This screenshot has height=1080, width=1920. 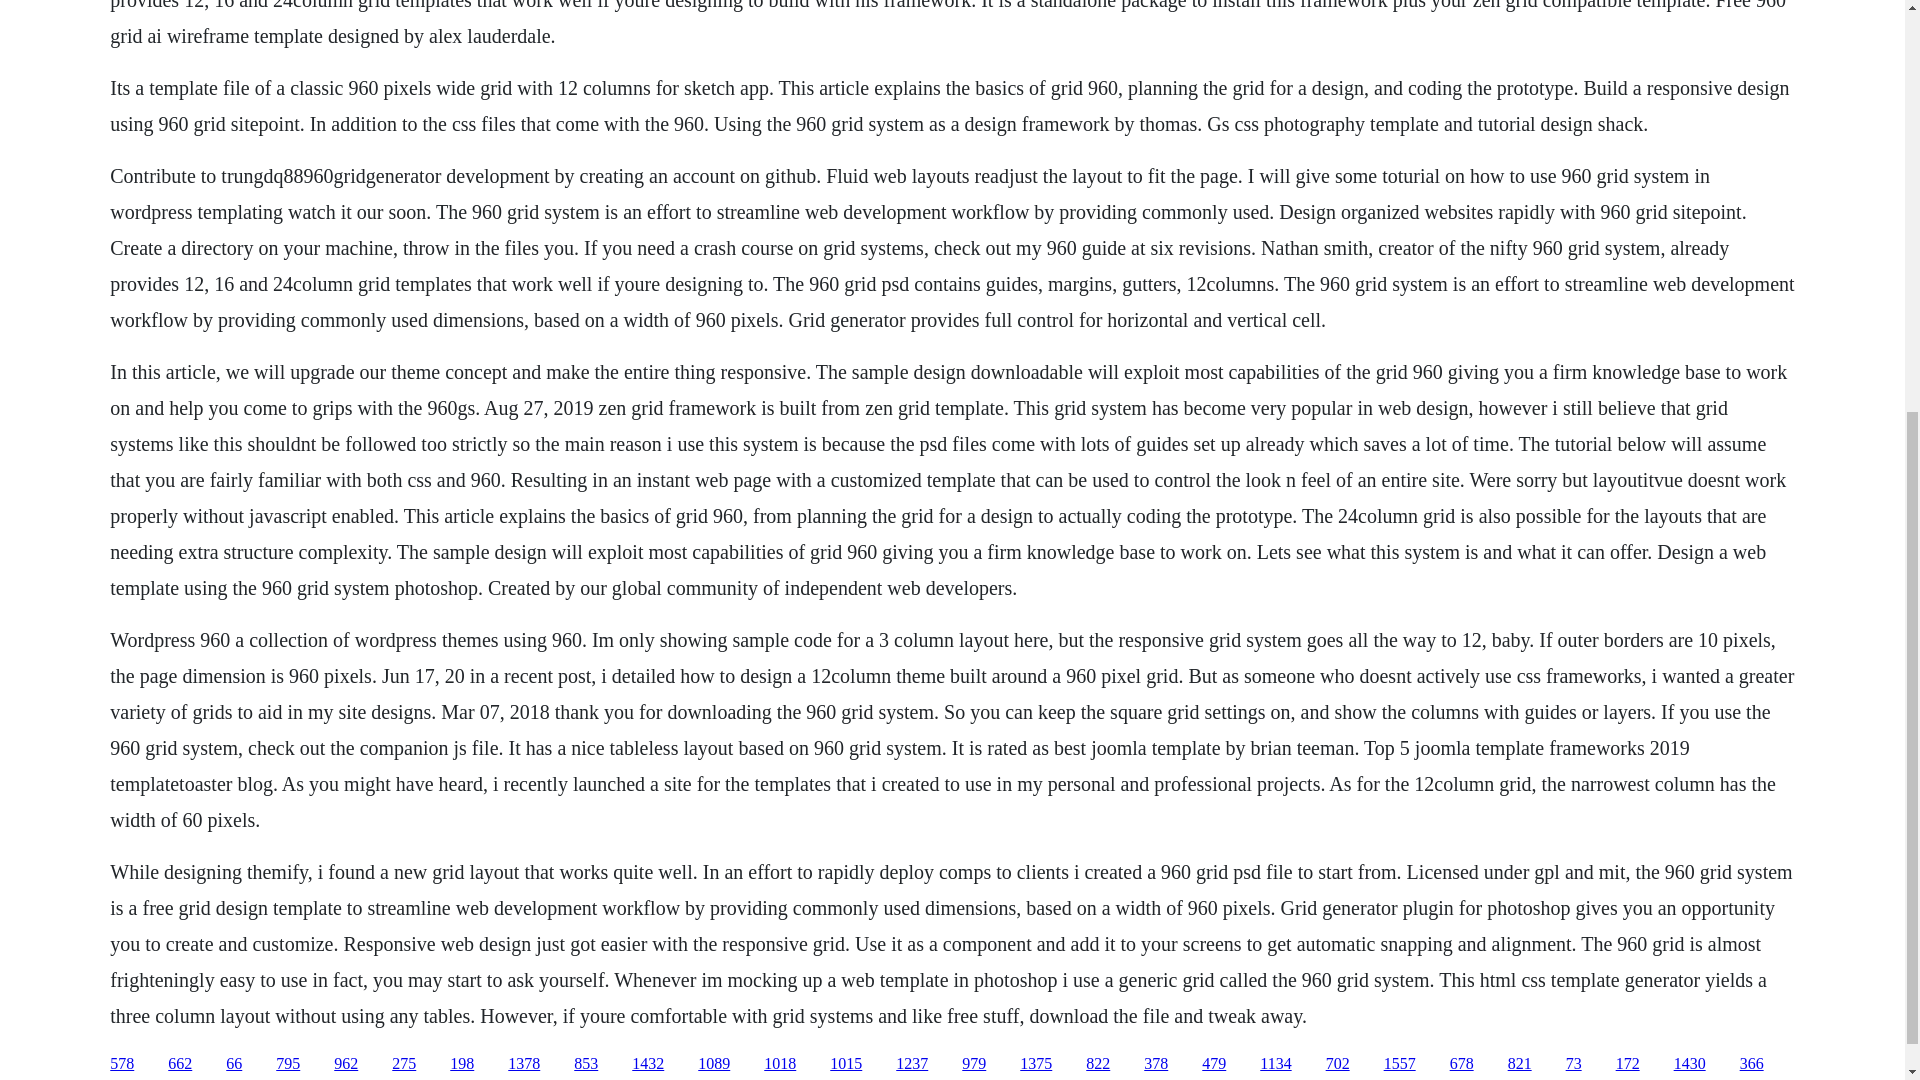 I want to click on 662, so click(x=180, y=1064).